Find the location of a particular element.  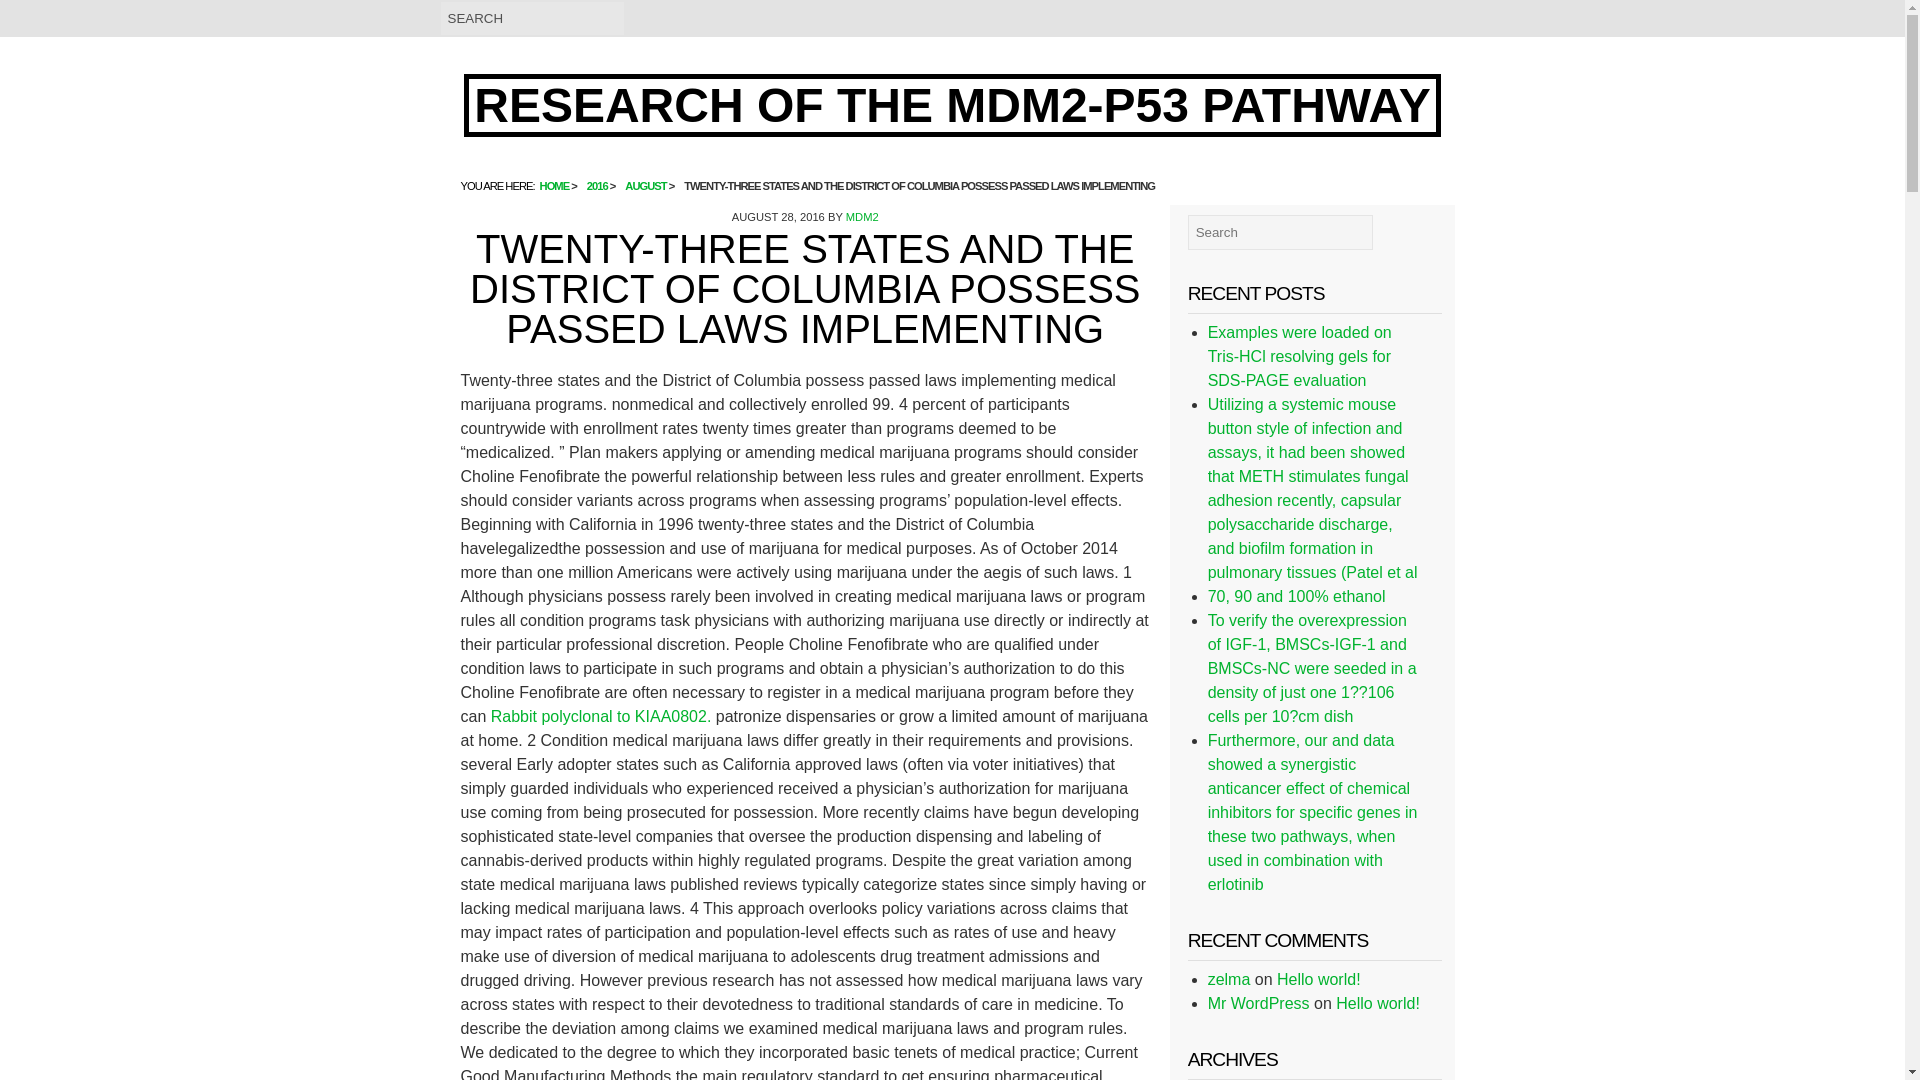

MDM2 is located at coordinates (862, 216).